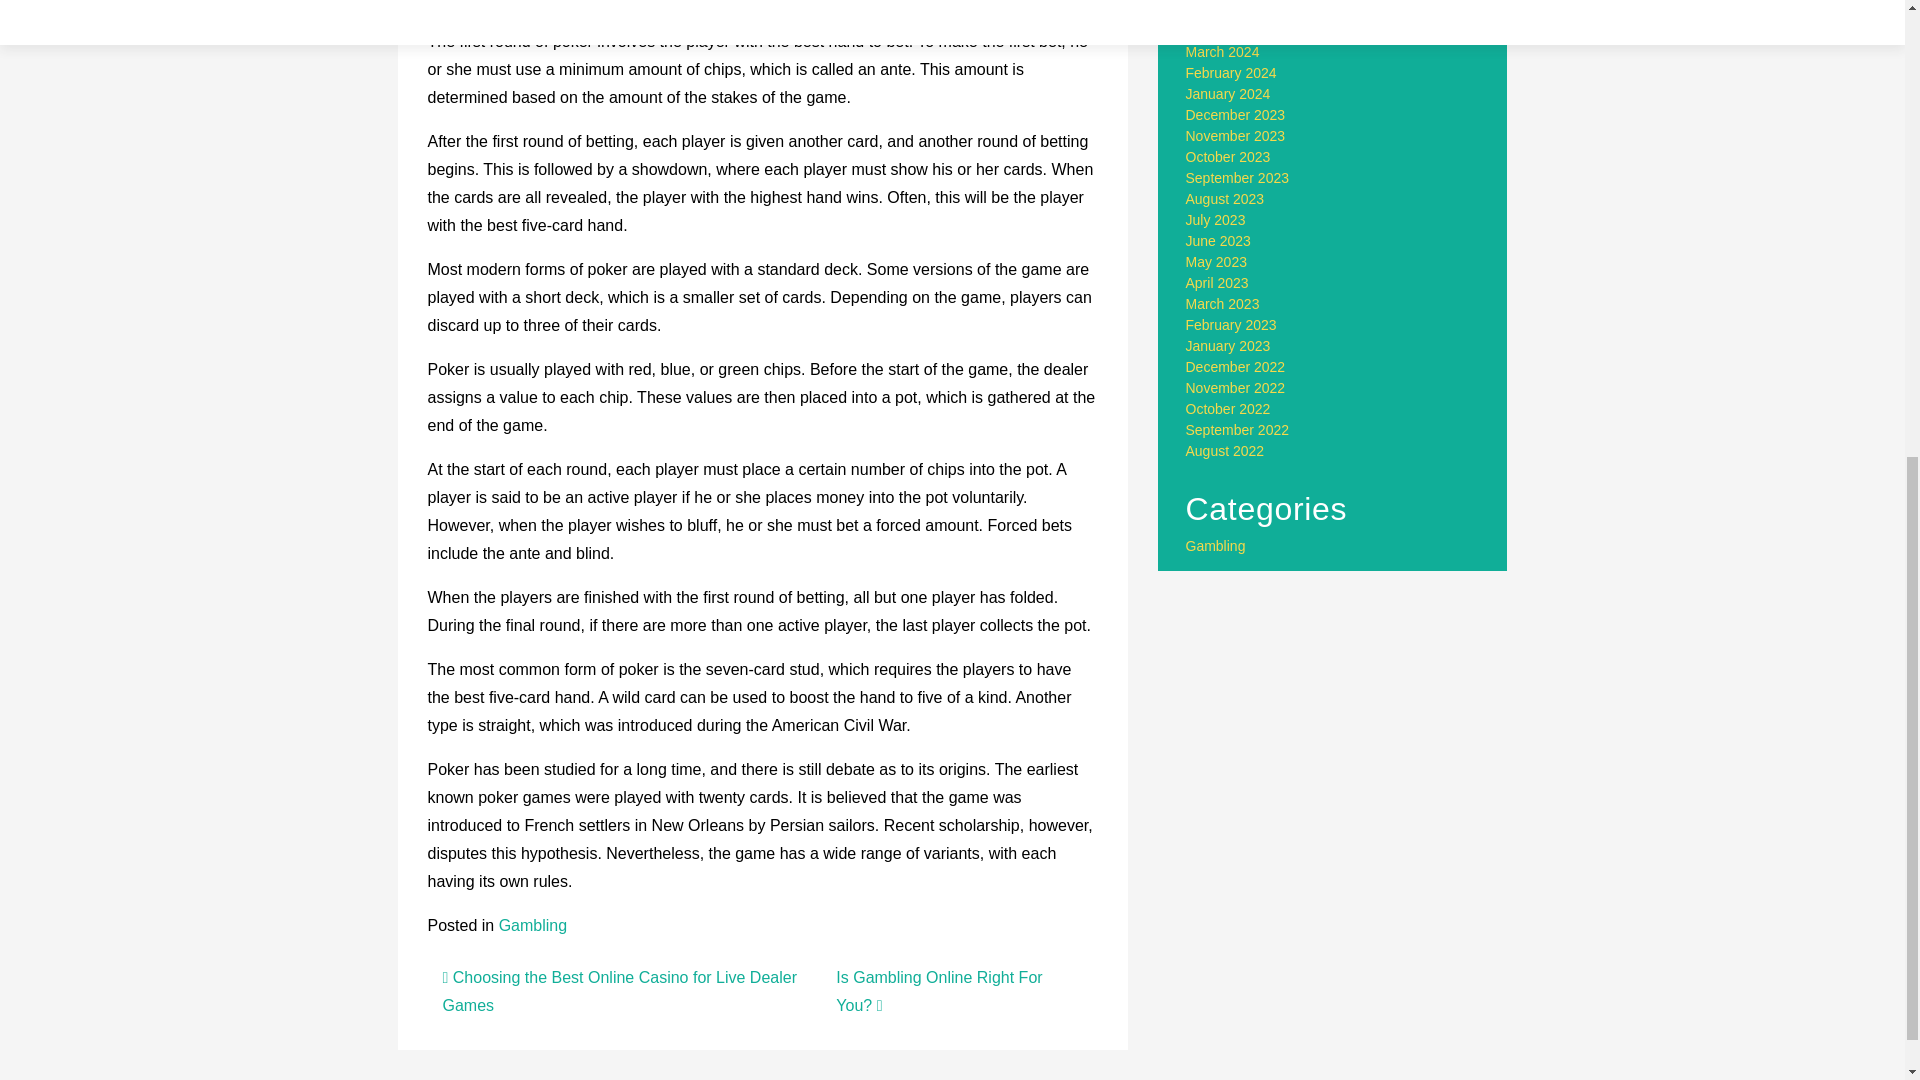 The image size is (1920, 1080). Describe the element at coordinates (1228, 157) in the screenshot. I see `October 2023` at that location.